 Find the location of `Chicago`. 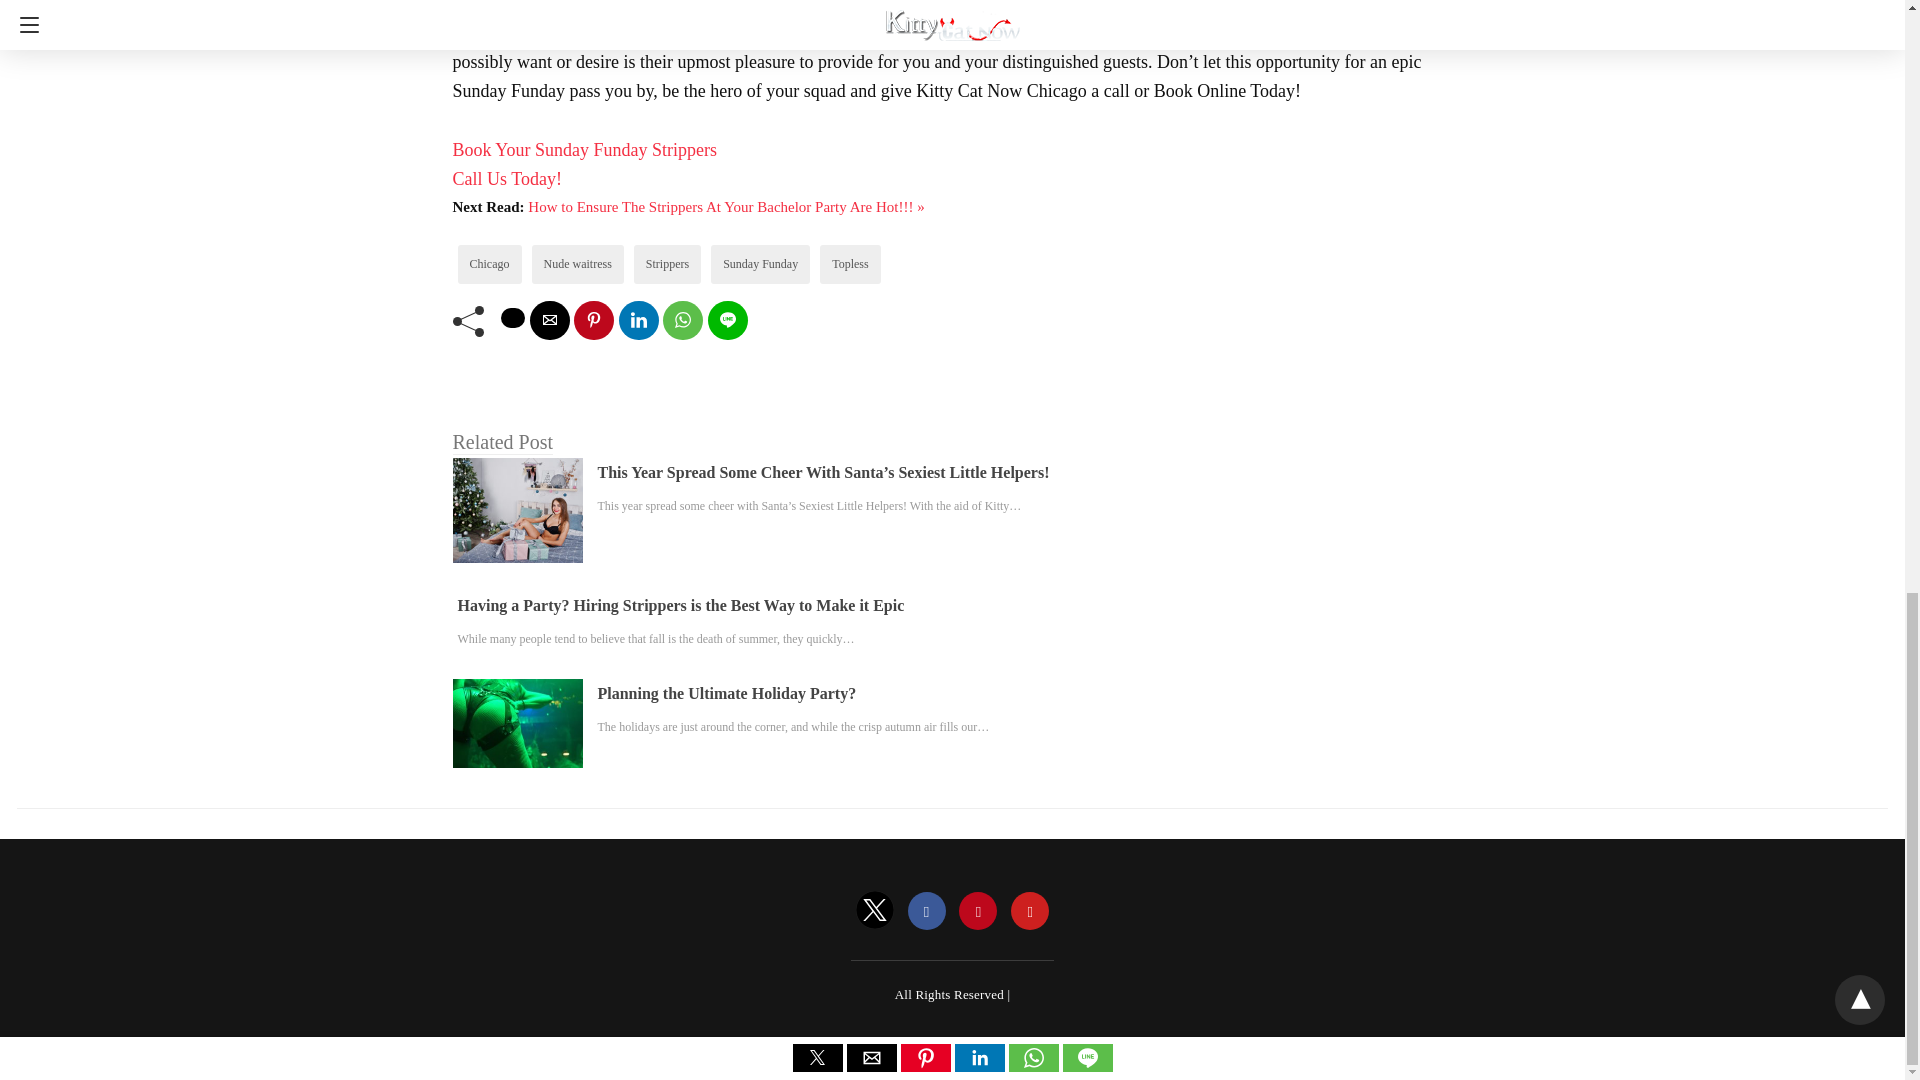

Chicago is located at coordinates (490, 264).